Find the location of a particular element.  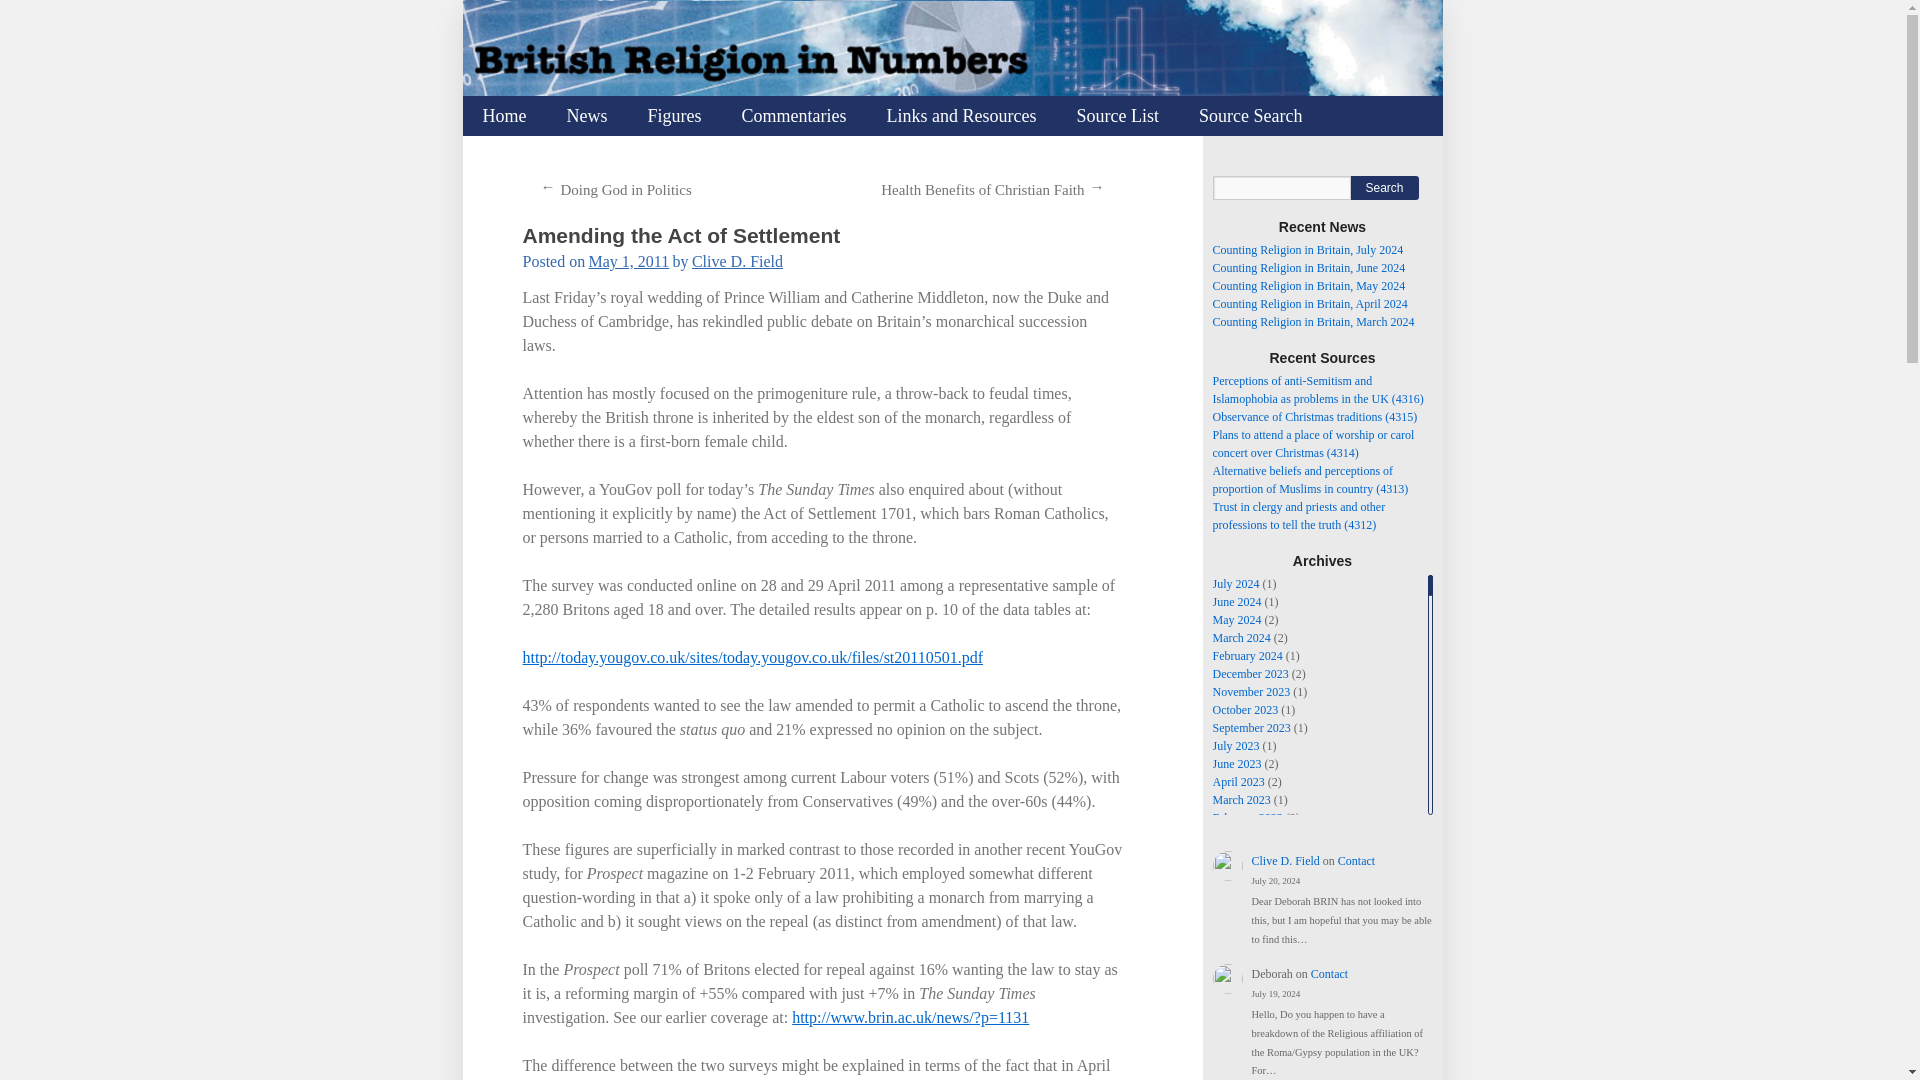

Figures is located at coordinates (674, 116).